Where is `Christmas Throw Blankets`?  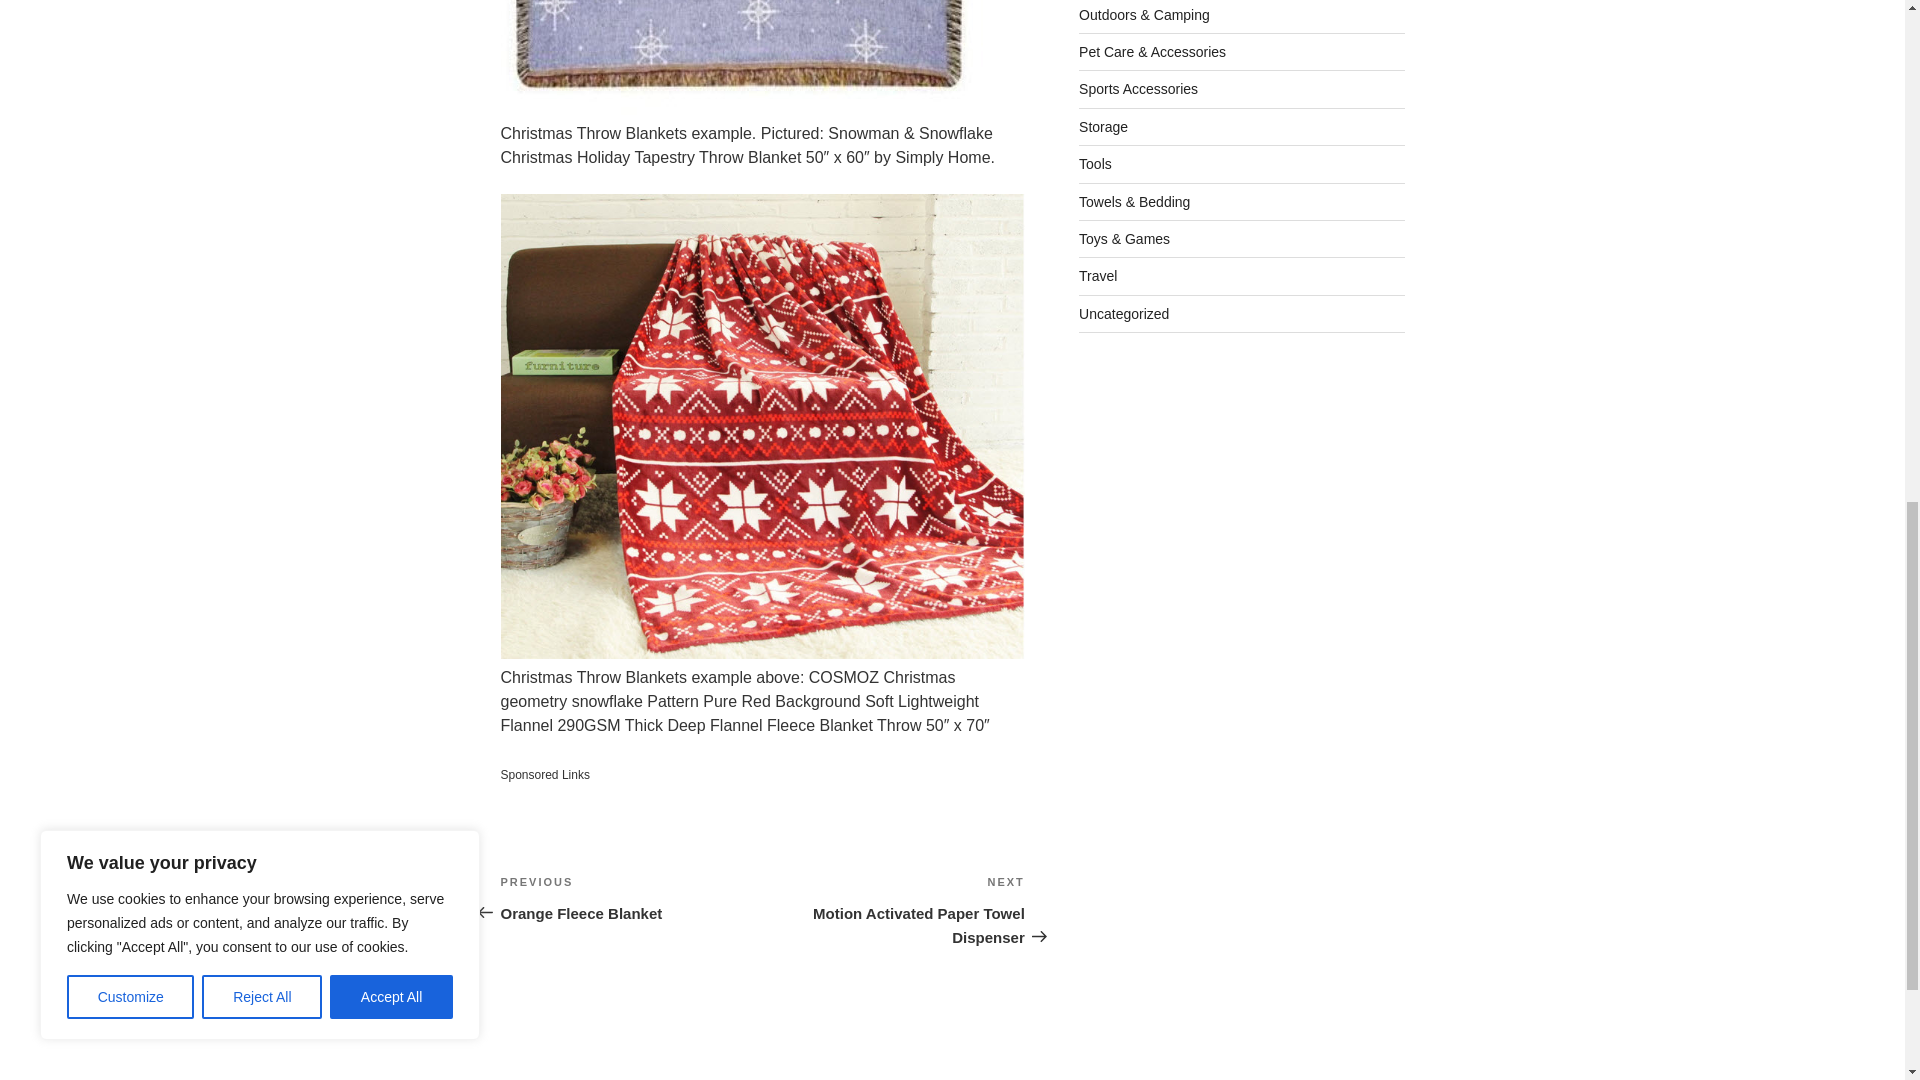 Christmas Throw Blankets is located at coordinates (740, 57).